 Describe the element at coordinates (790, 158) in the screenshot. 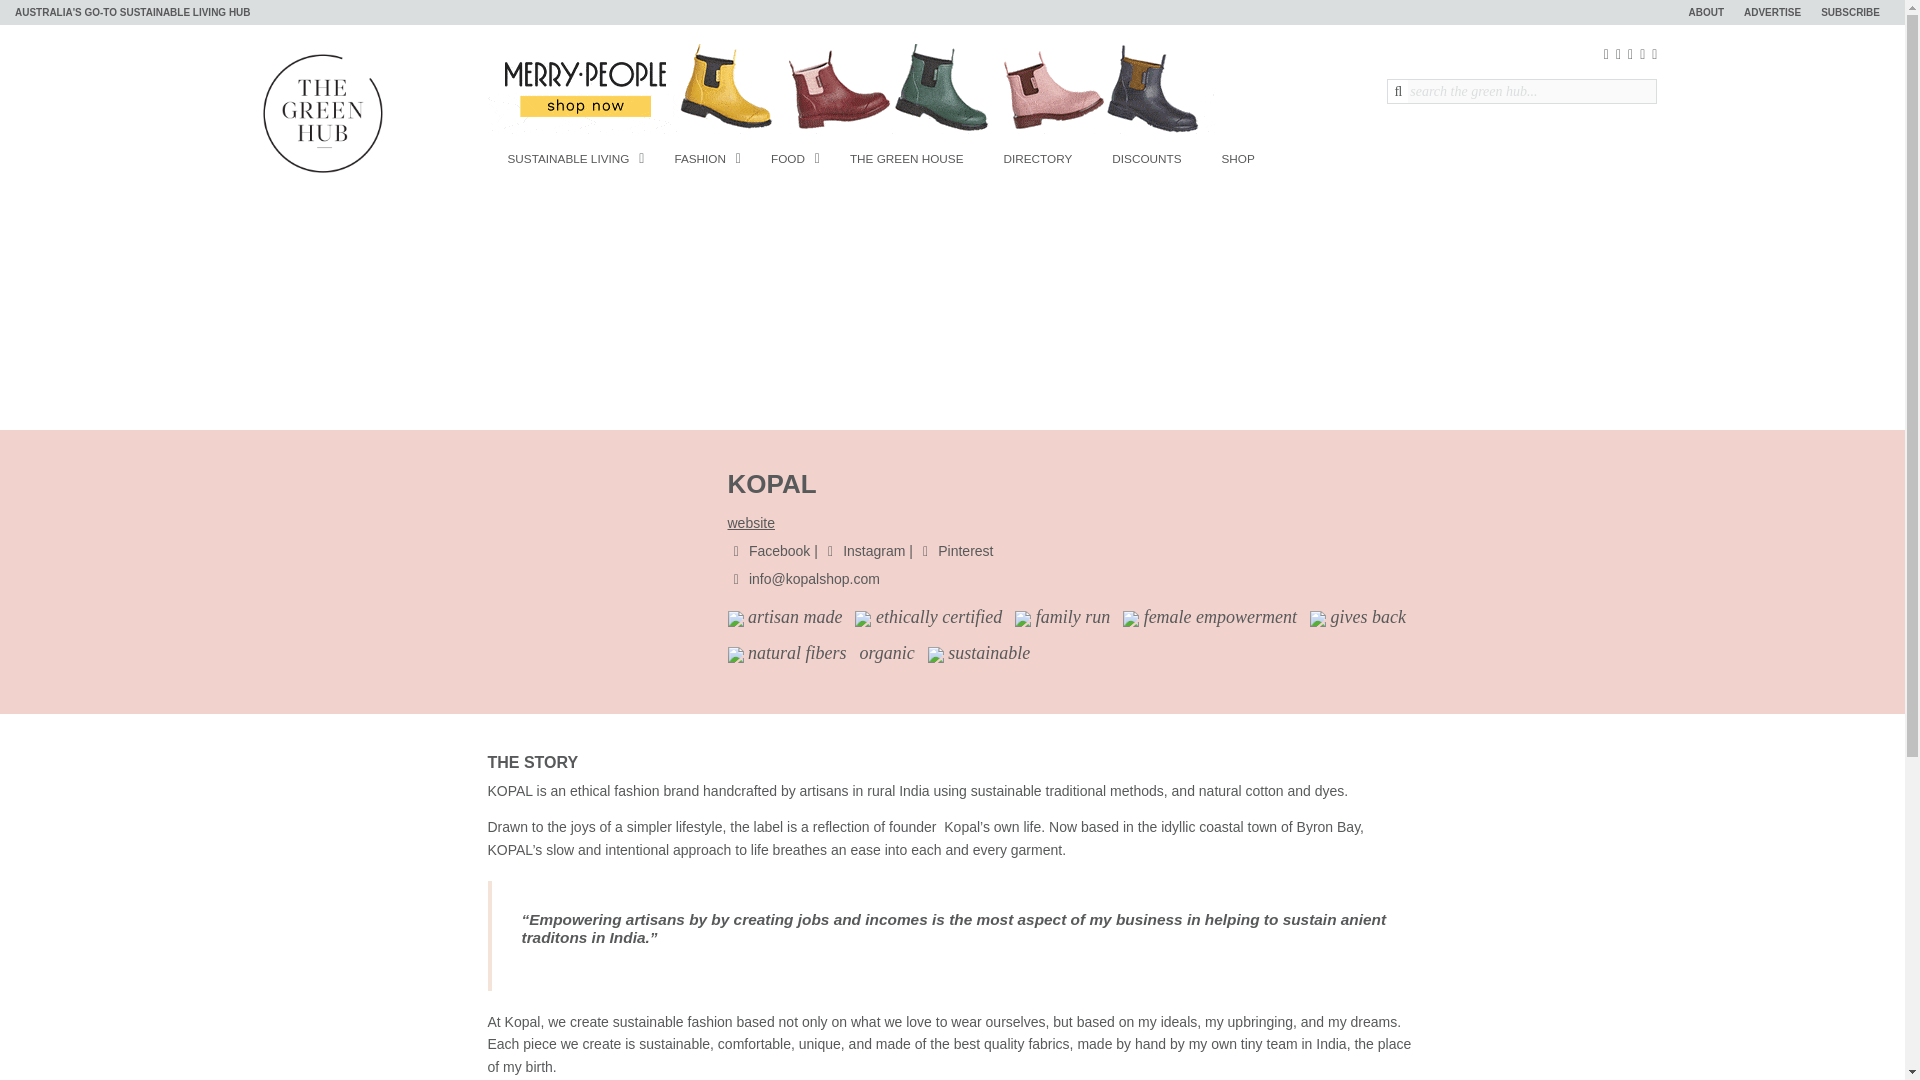

I see `FOOD` at that location.